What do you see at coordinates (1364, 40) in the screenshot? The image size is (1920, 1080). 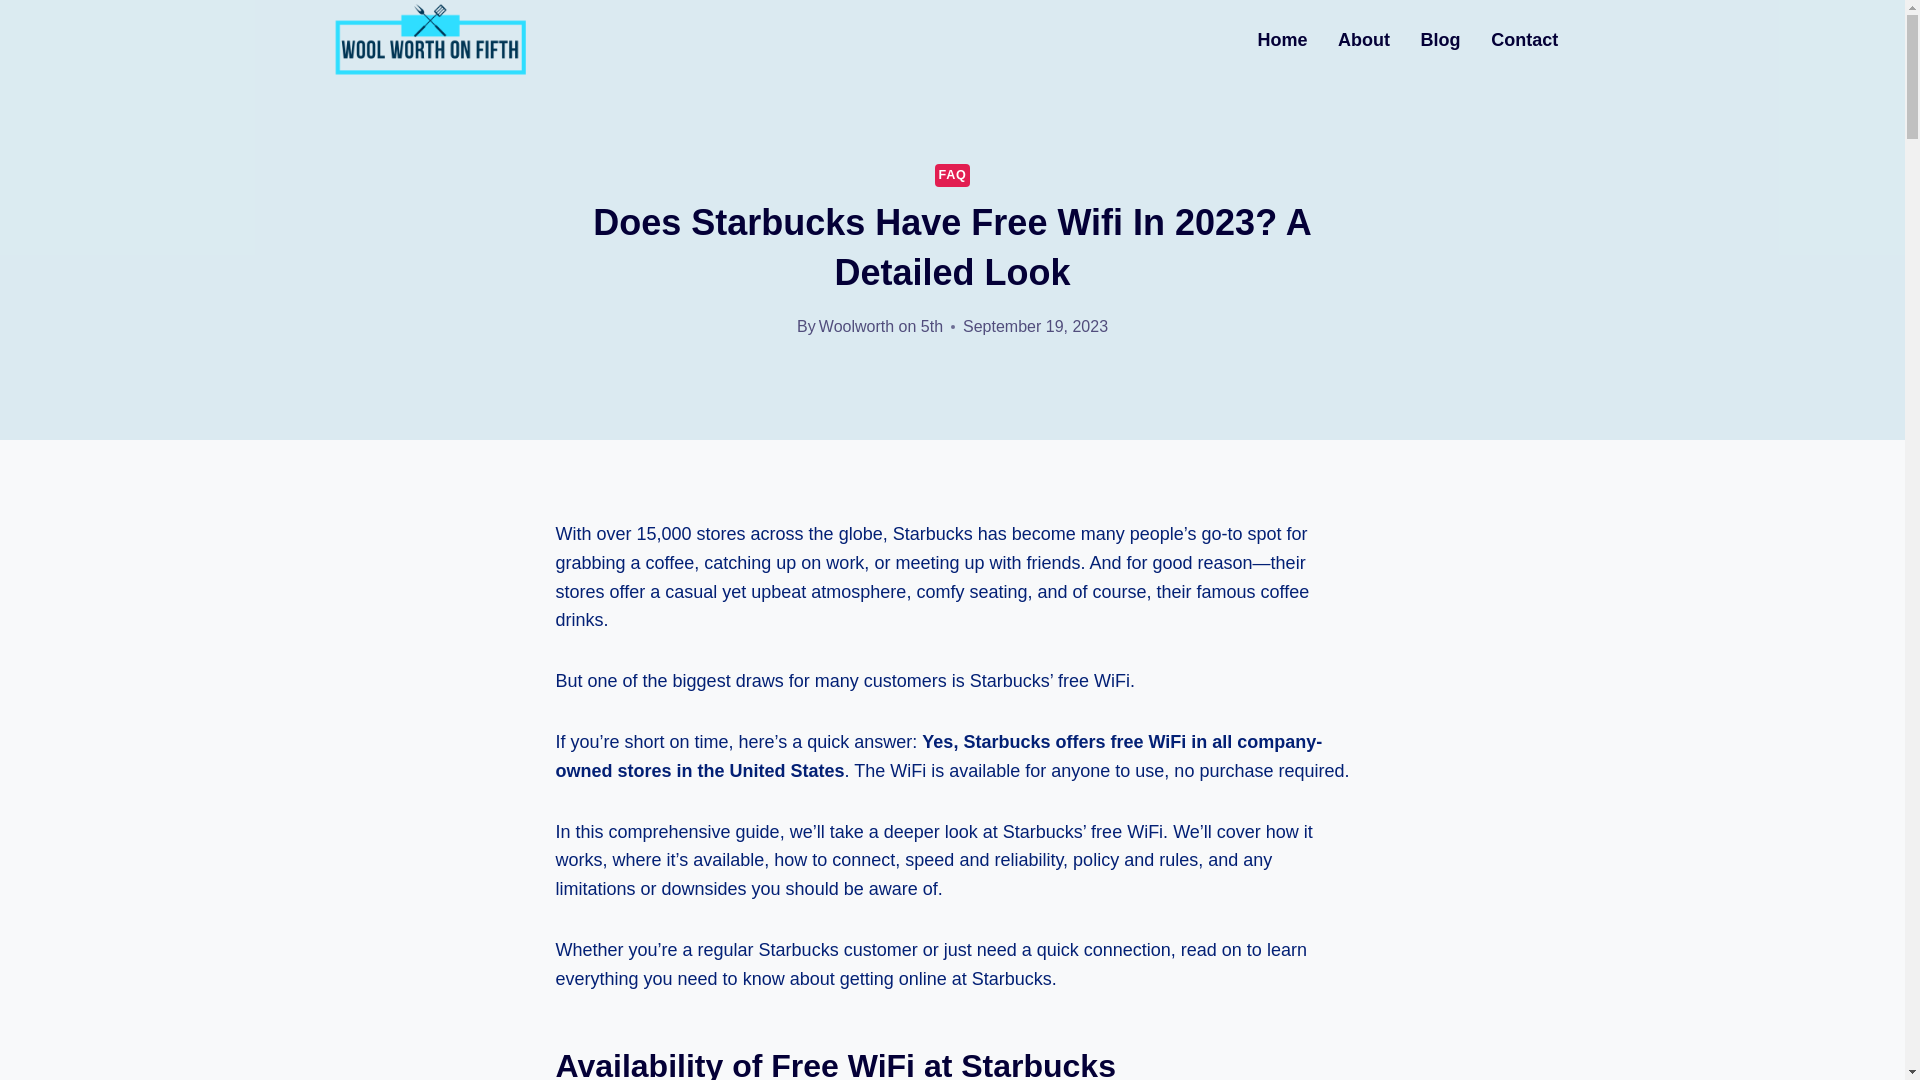 I see `About` at bounding box center [1364, 40].